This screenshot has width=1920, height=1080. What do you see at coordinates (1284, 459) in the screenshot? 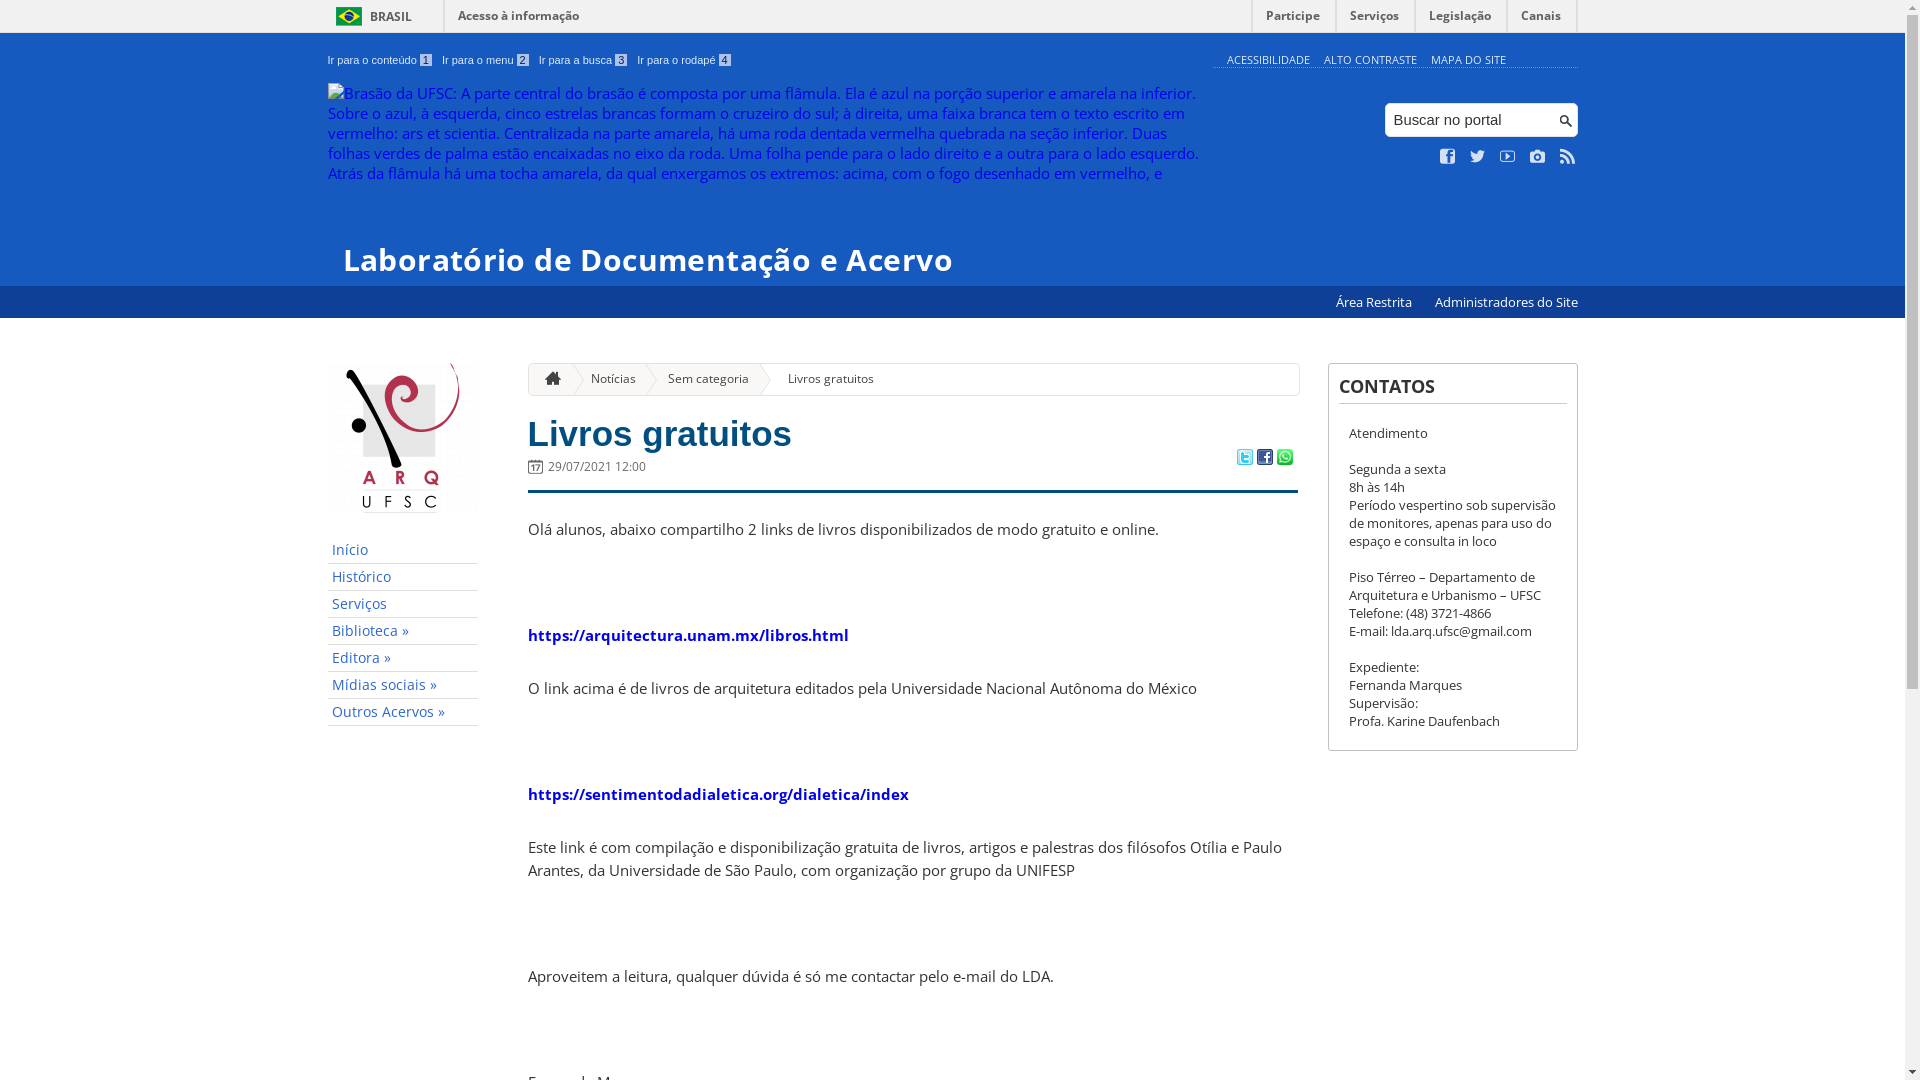
I see `Compartilhar no WhatsApp` at bounding box center [1284, 459].